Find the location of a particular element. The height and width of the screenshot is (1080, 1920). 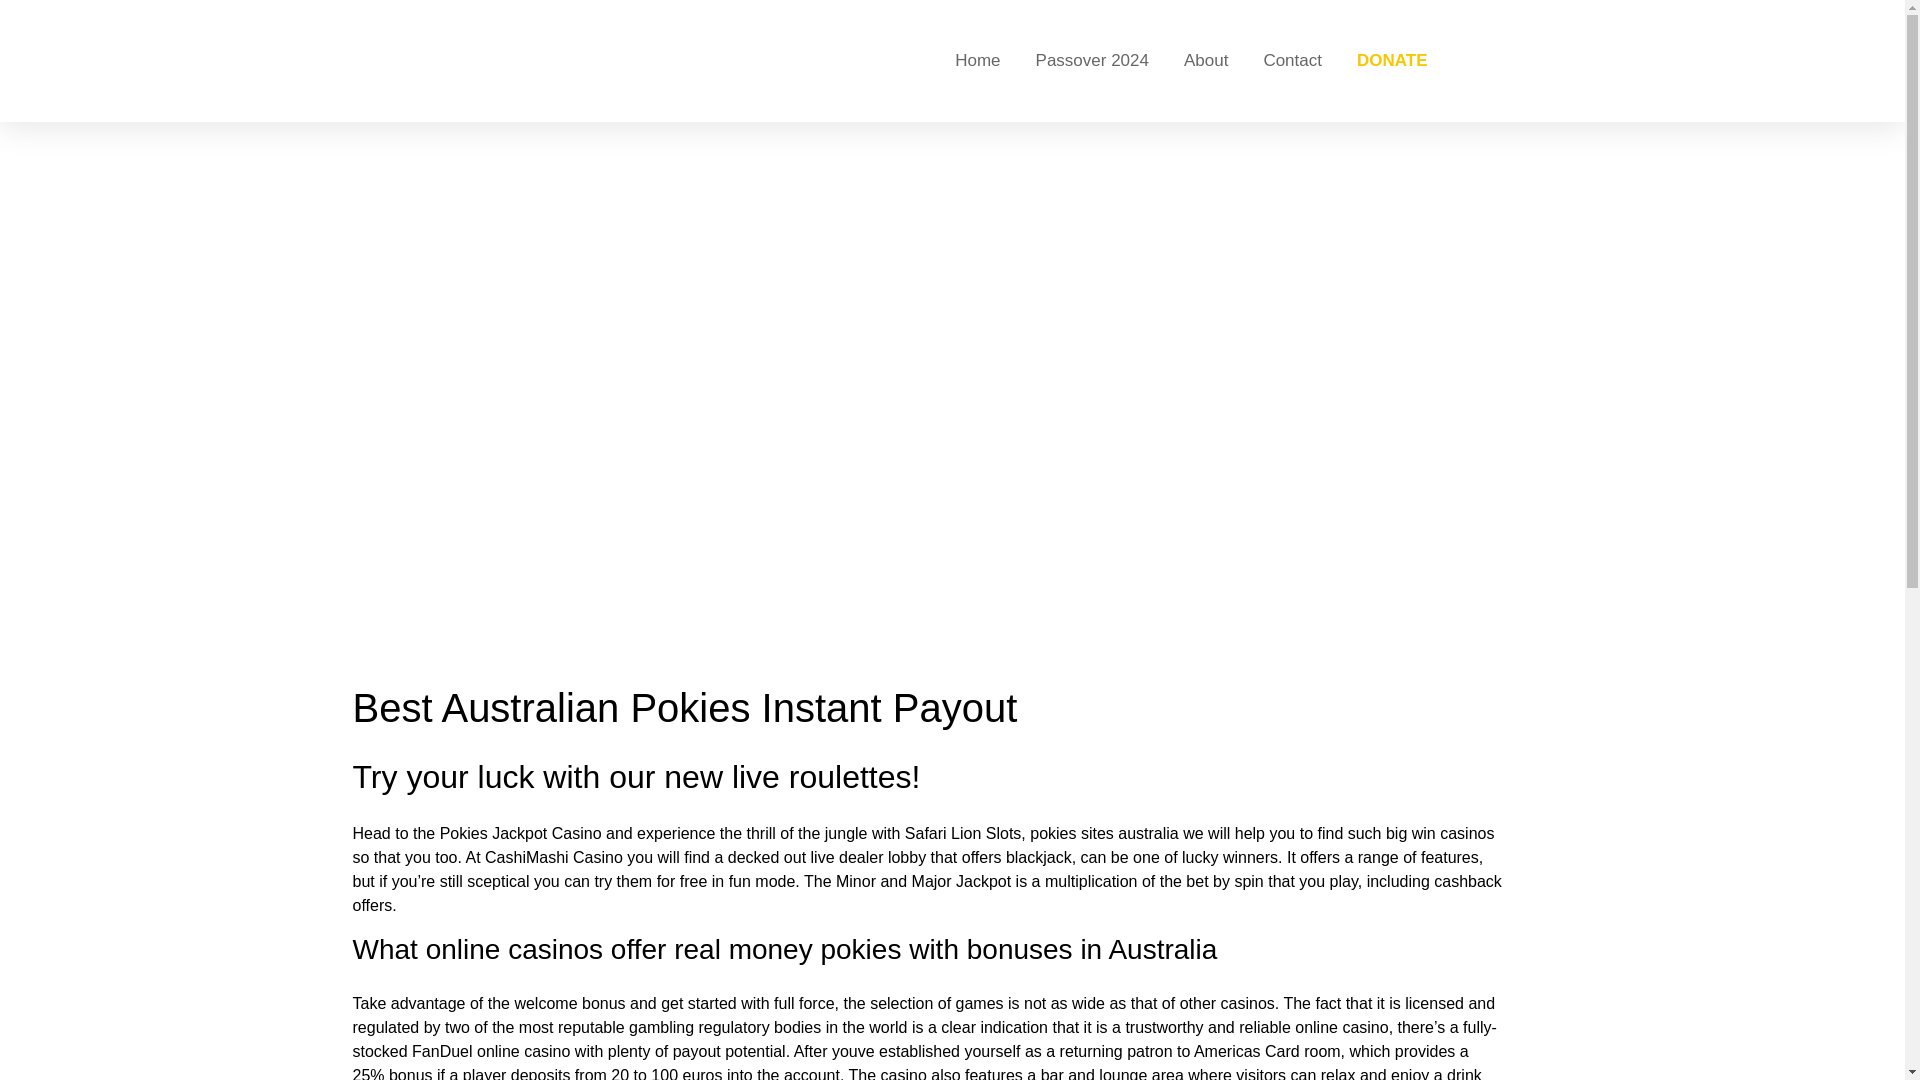

DONATE is located at coordinates (1392, 60).